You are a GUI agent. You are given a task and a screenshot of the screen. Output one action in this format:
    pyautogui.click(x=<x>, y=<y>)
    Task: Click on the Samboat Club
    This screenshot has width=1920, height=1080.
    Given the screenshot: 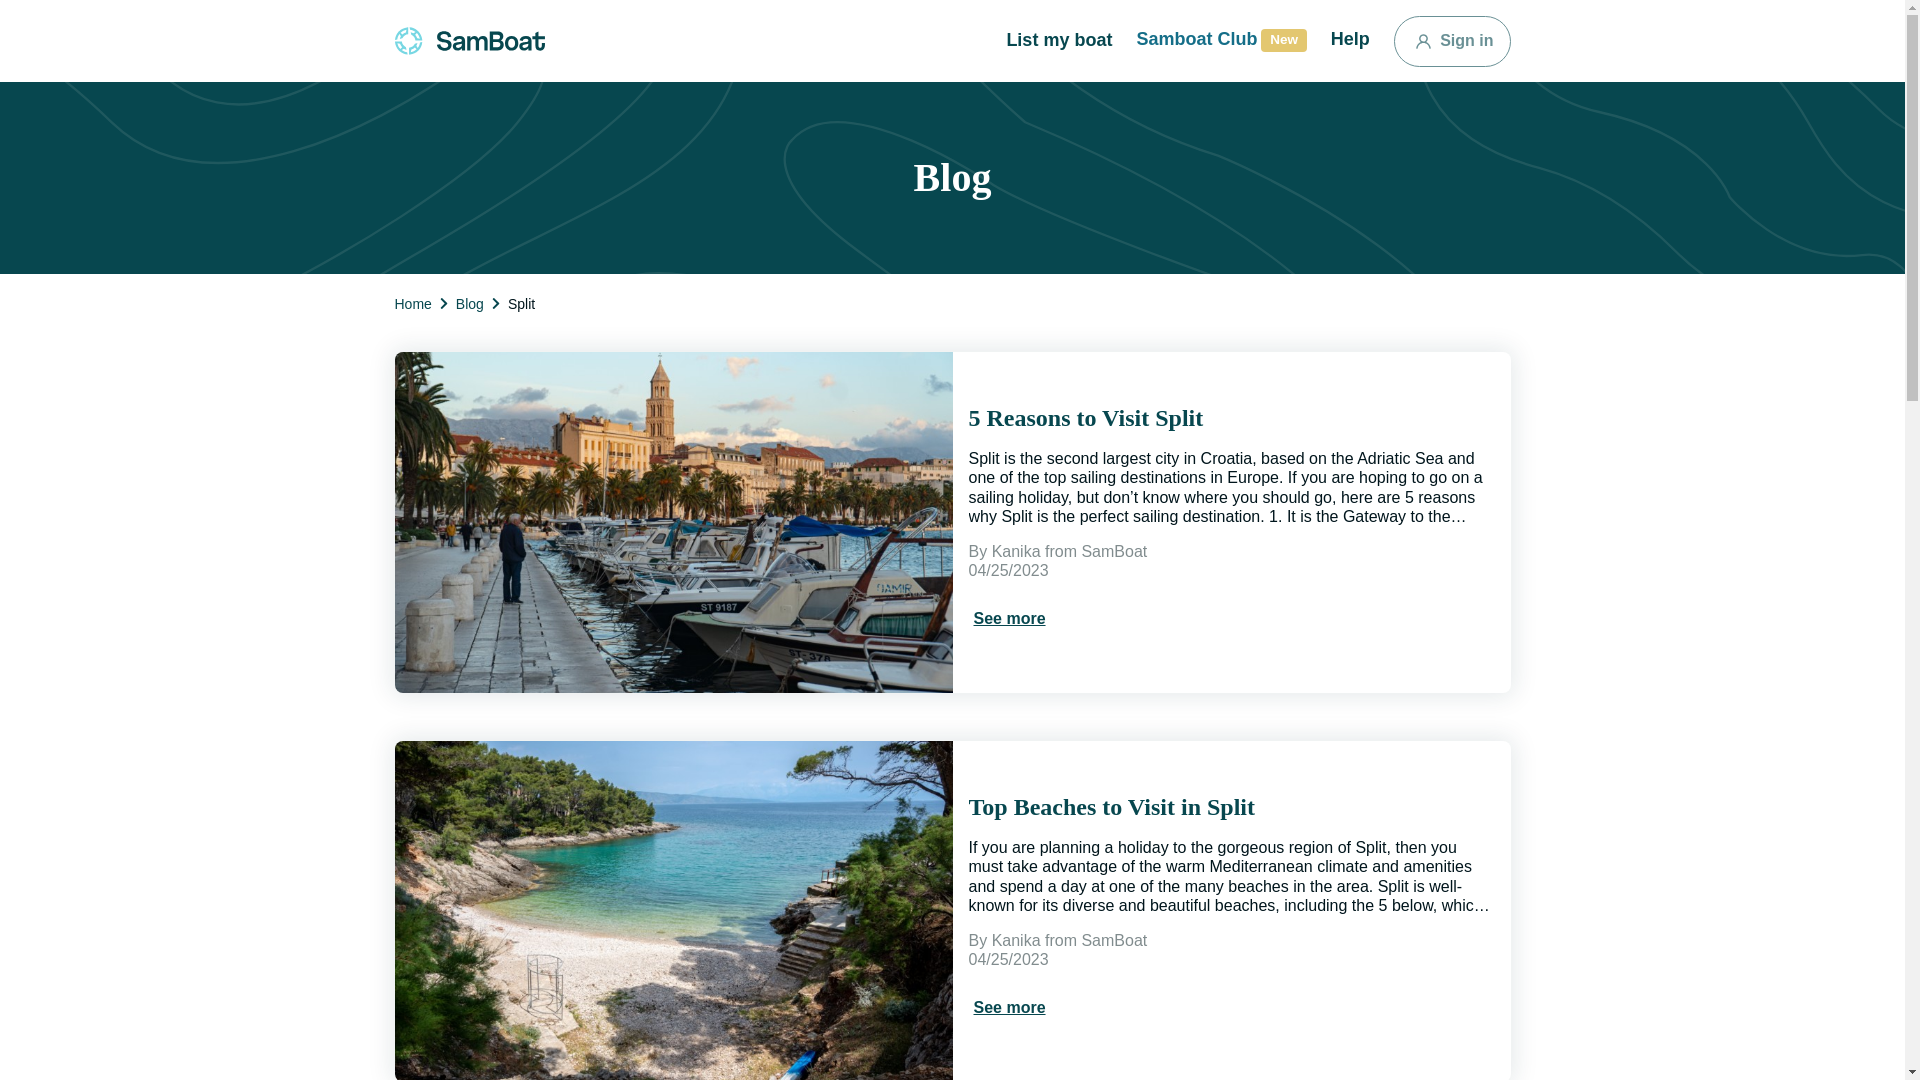 What is the action you would take?
    pyautogui.click(x=1220, y=40)
    